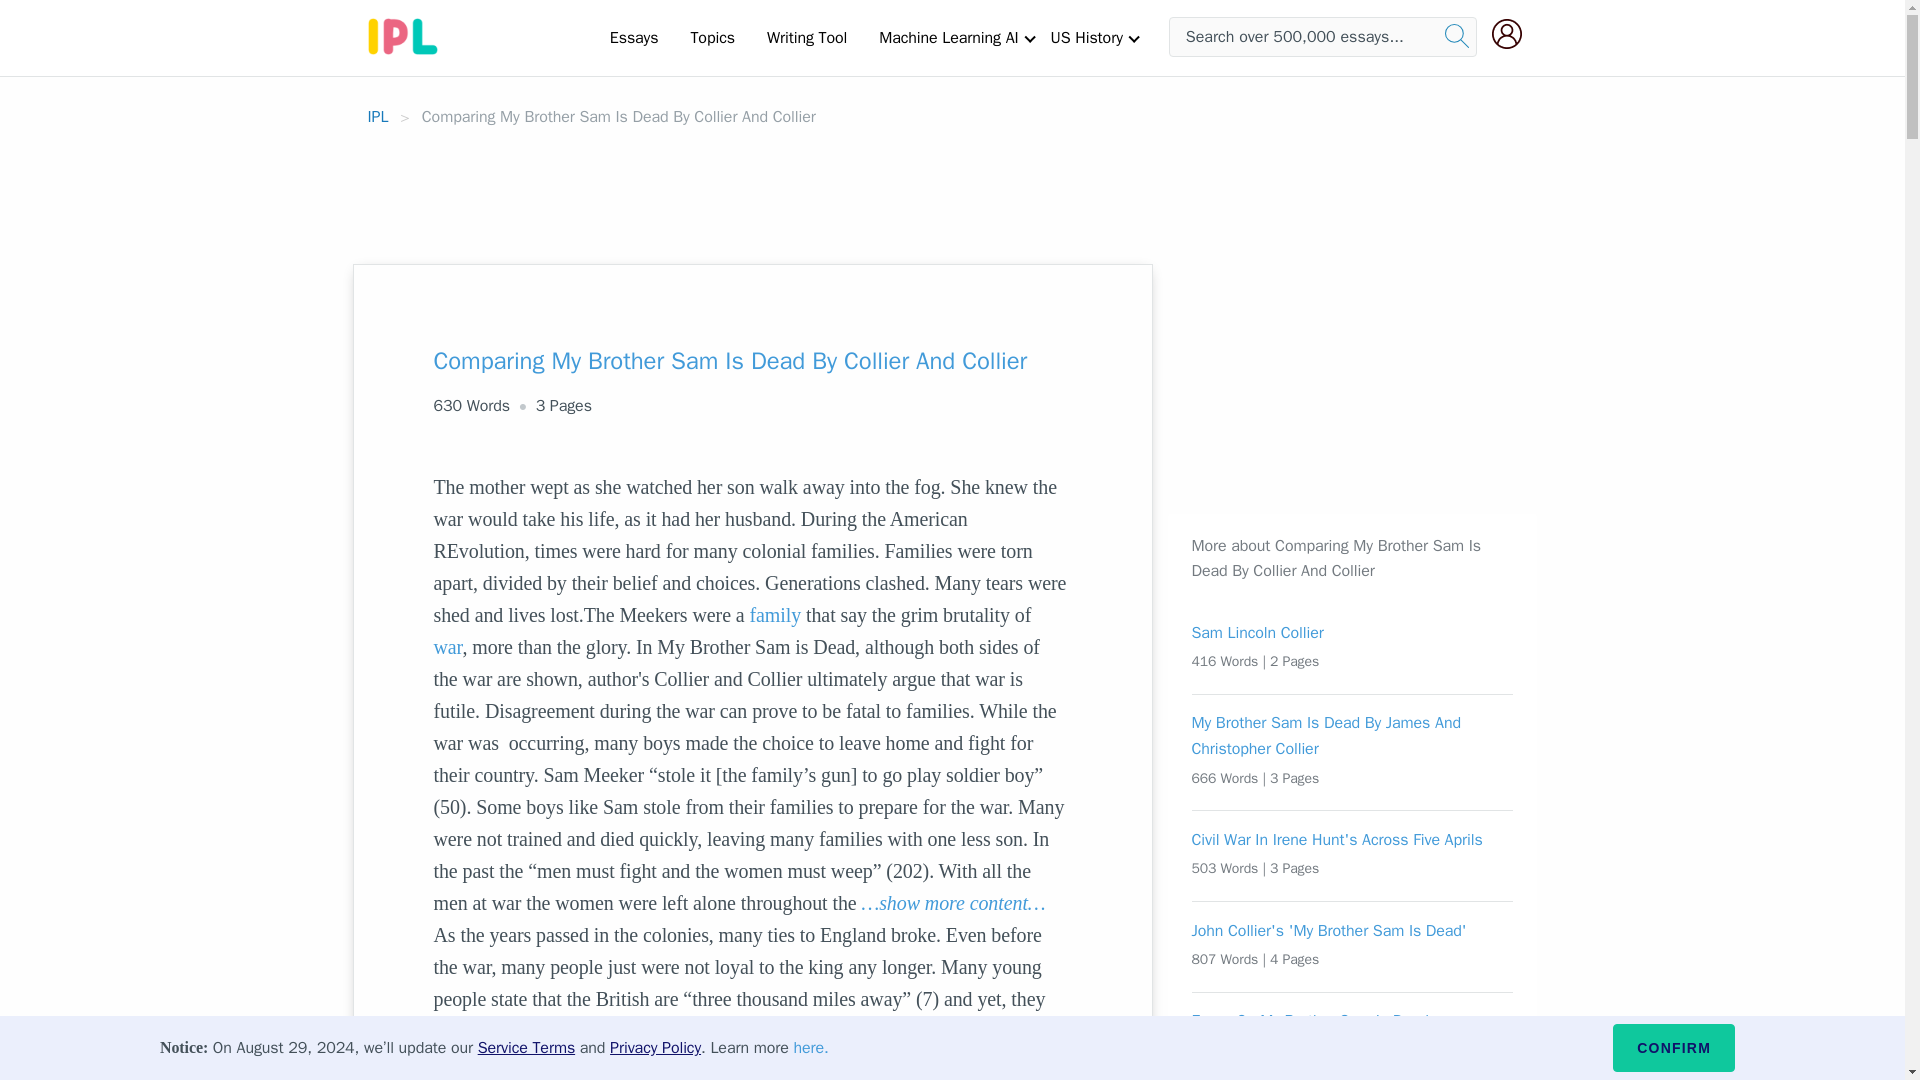 The image size is (1920, 1080). What do you see at coordinates (776, 614) in the screenshot?
I see `family` at bounding box center [776, 614].